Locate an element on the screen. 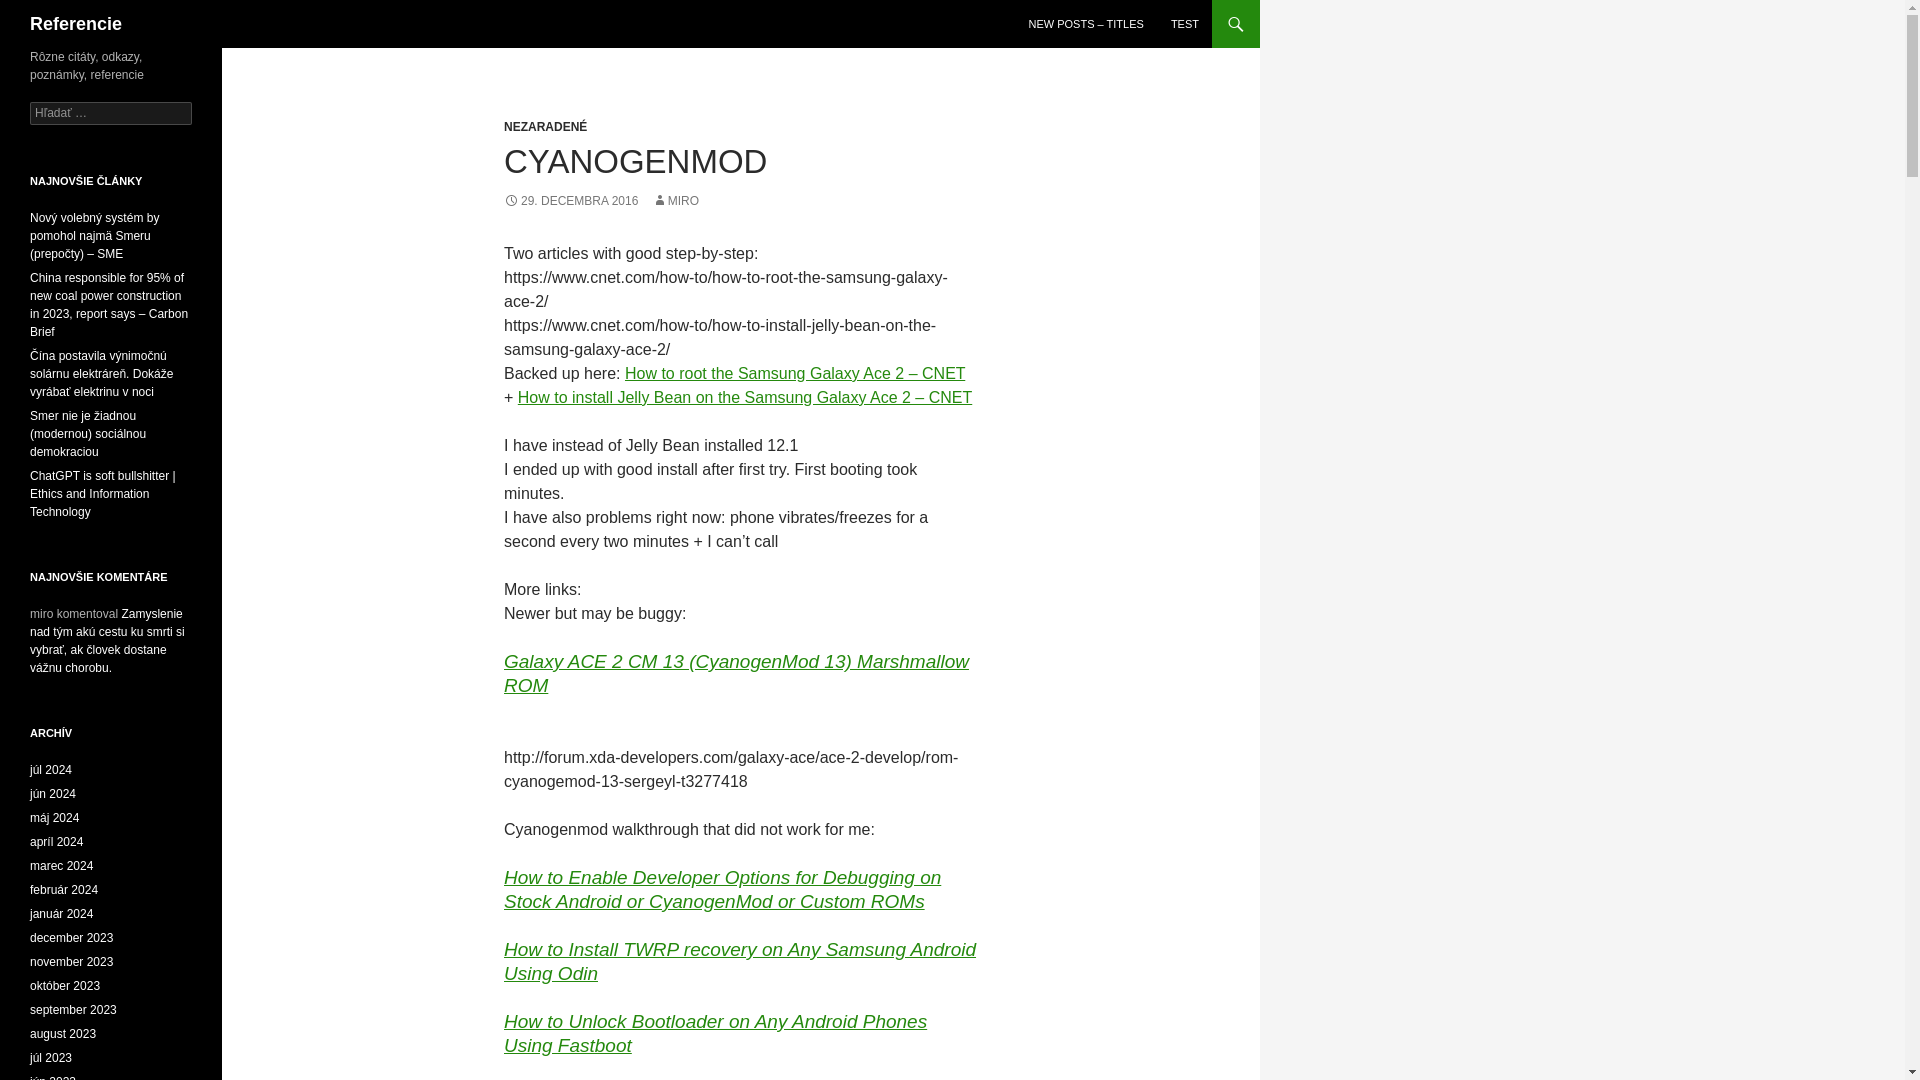 The image size is (1920, 1080). 29. DECEMBRA 2016 is located at coordinates (570, 201).